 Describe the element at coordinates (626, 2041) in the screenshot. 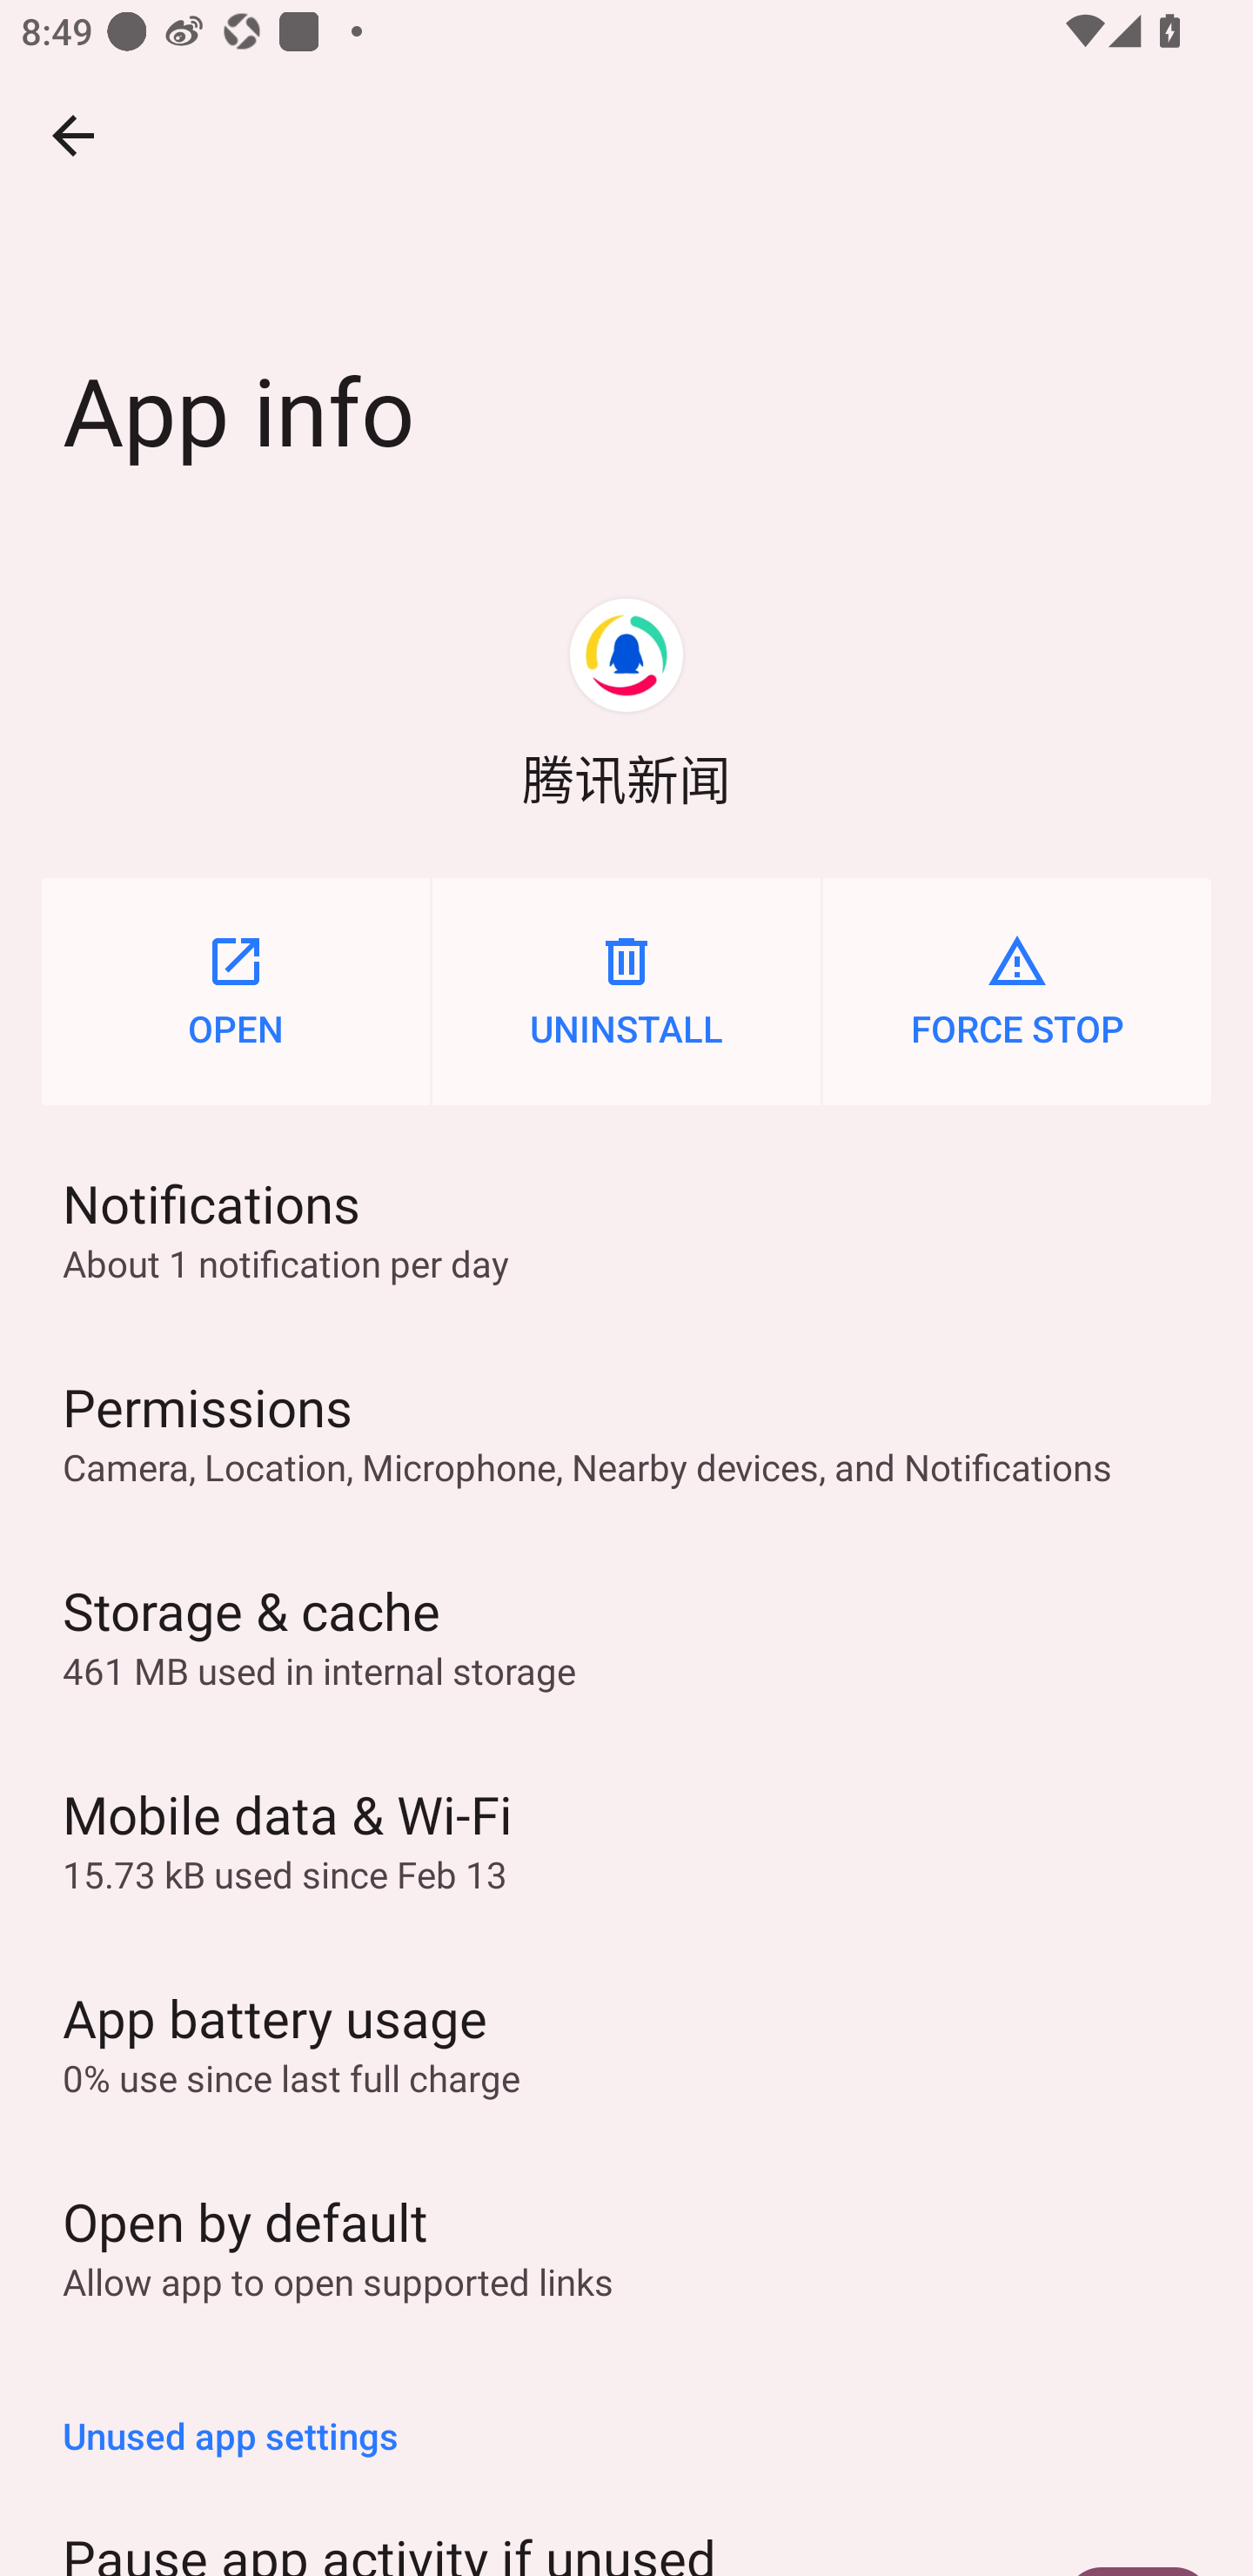

I see `App battery usage 0% use since last full charge` at that location.